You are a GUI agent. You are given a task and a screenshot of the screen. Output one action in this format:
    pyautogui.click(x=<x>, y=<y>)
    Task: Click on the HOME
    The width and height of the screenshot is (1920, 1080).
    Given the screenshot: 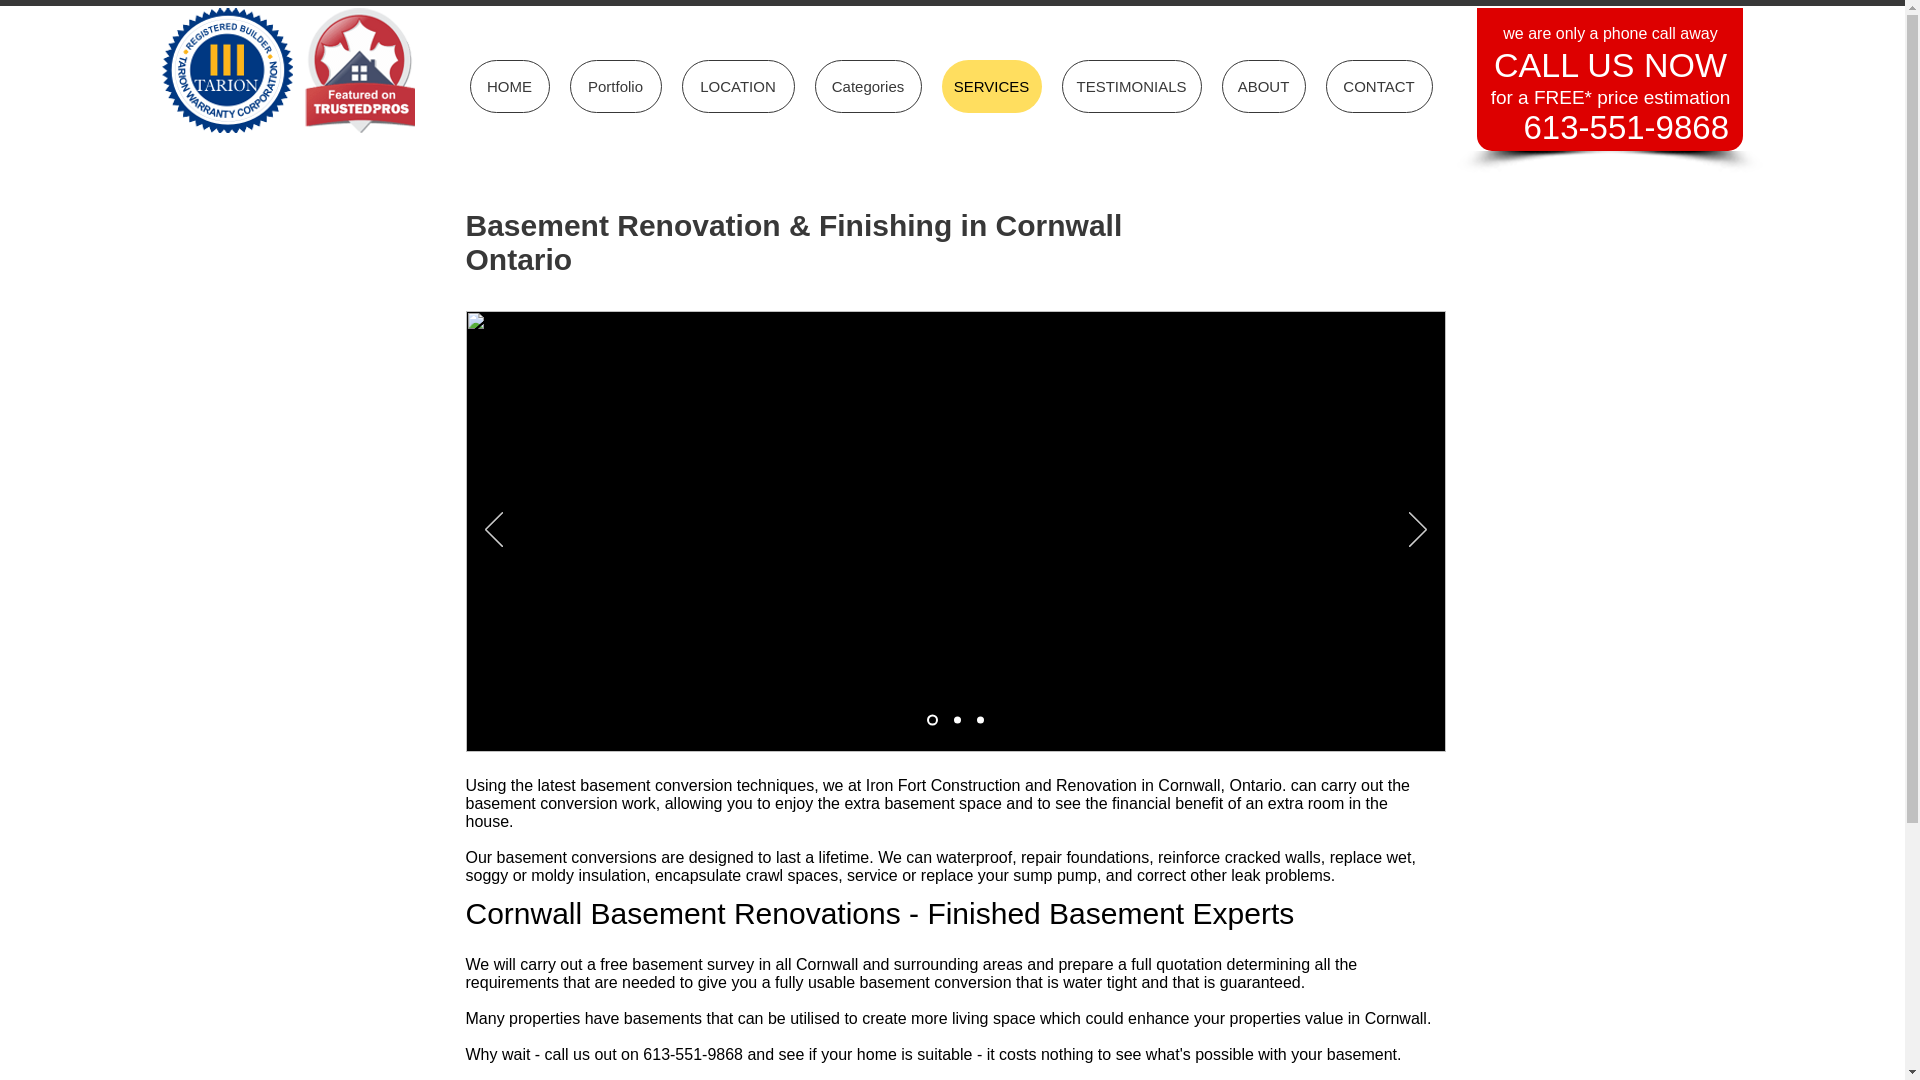 What is the action you would take?
    pyautogui.click(x=510, y=86)
    